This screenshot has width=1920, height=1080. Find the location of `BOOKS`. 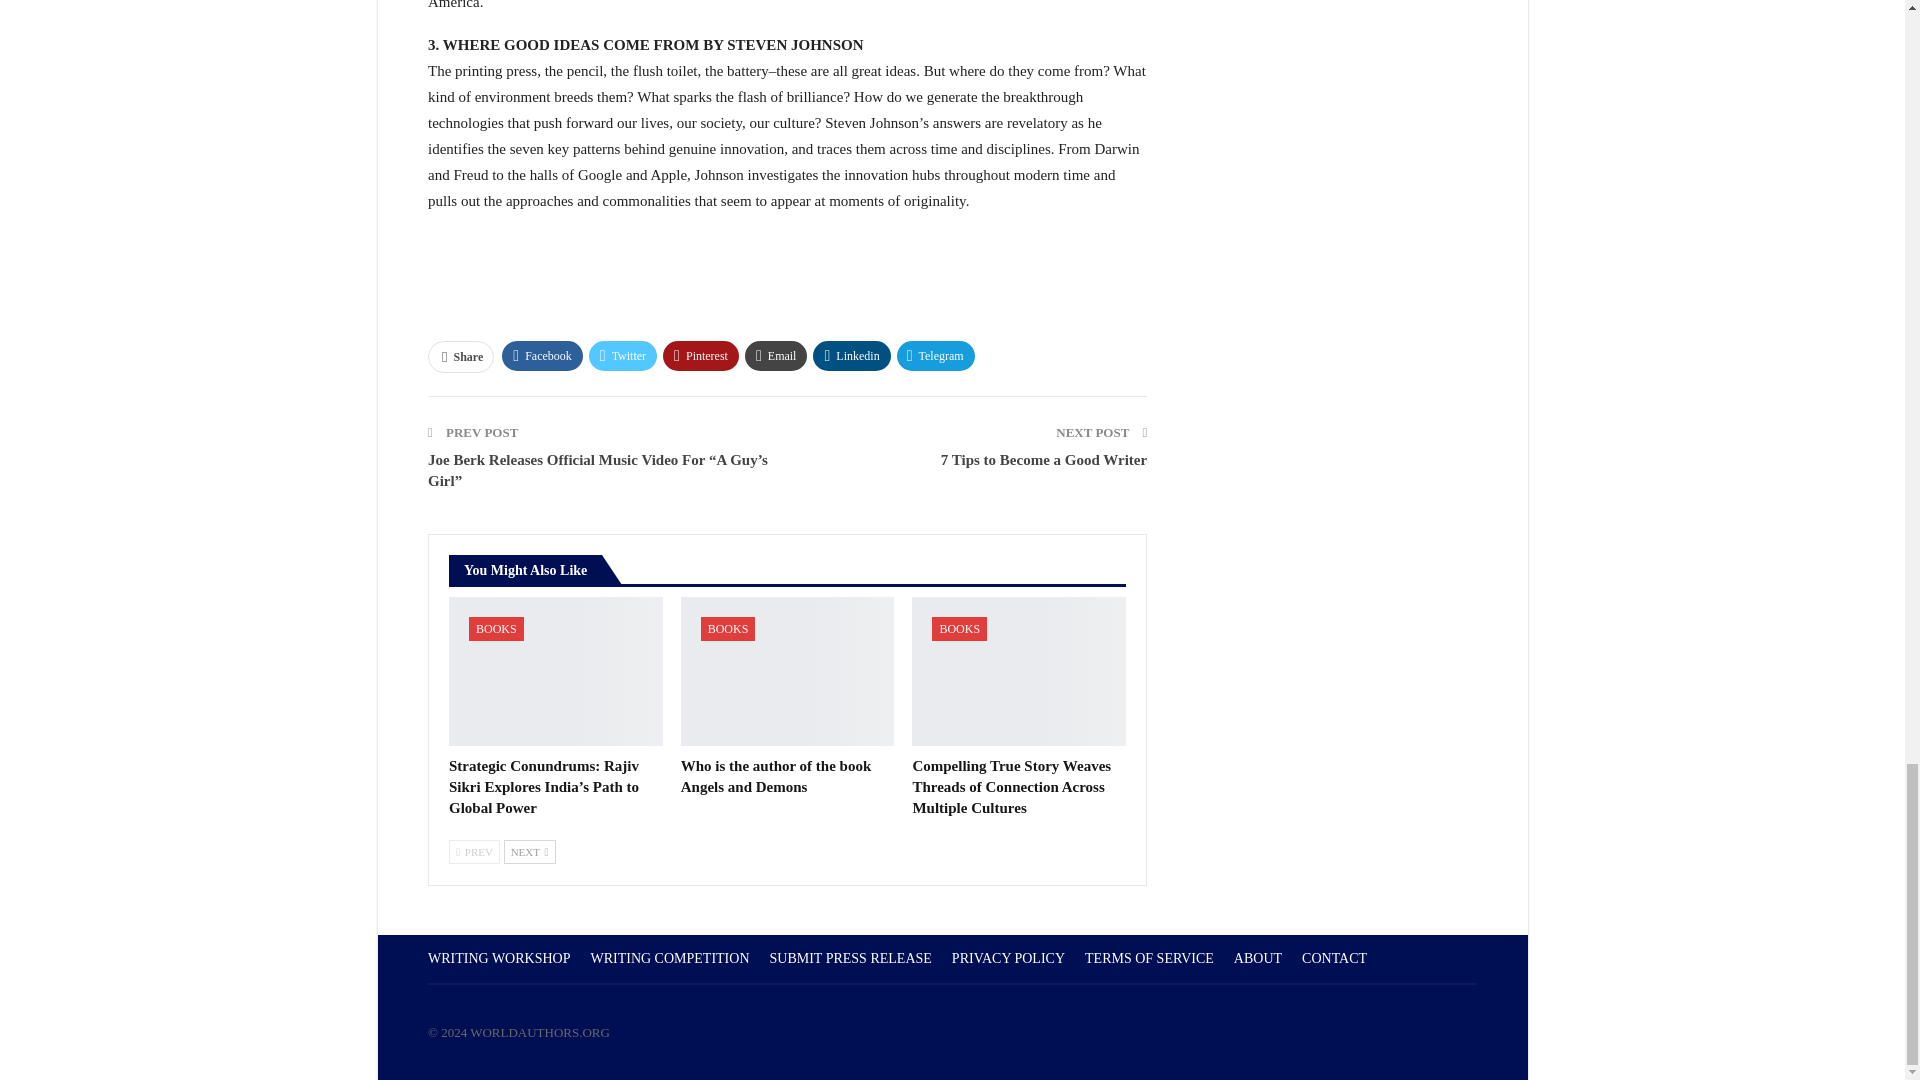

BOOKS is located at coordinates (958, 628).